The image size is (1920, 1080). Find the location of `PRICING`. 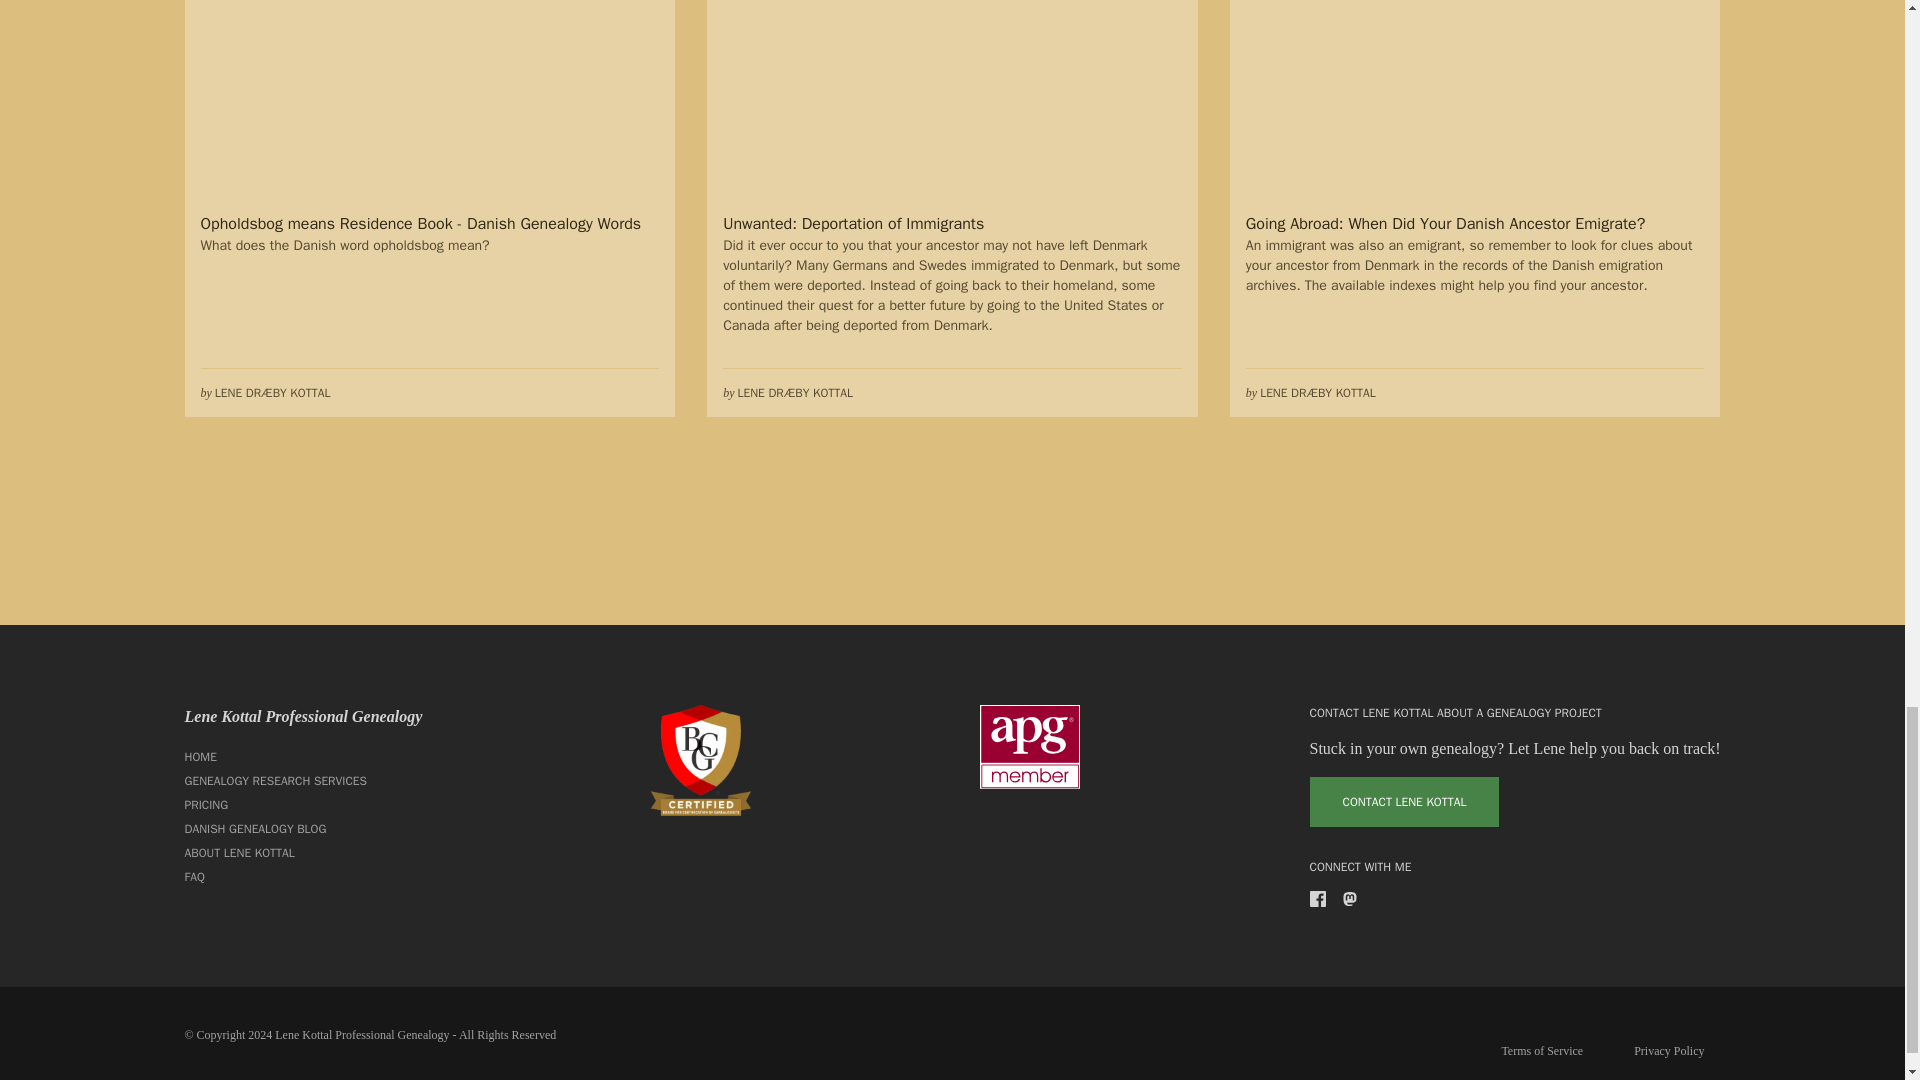

PRICING is located at coordinates (303, 804).